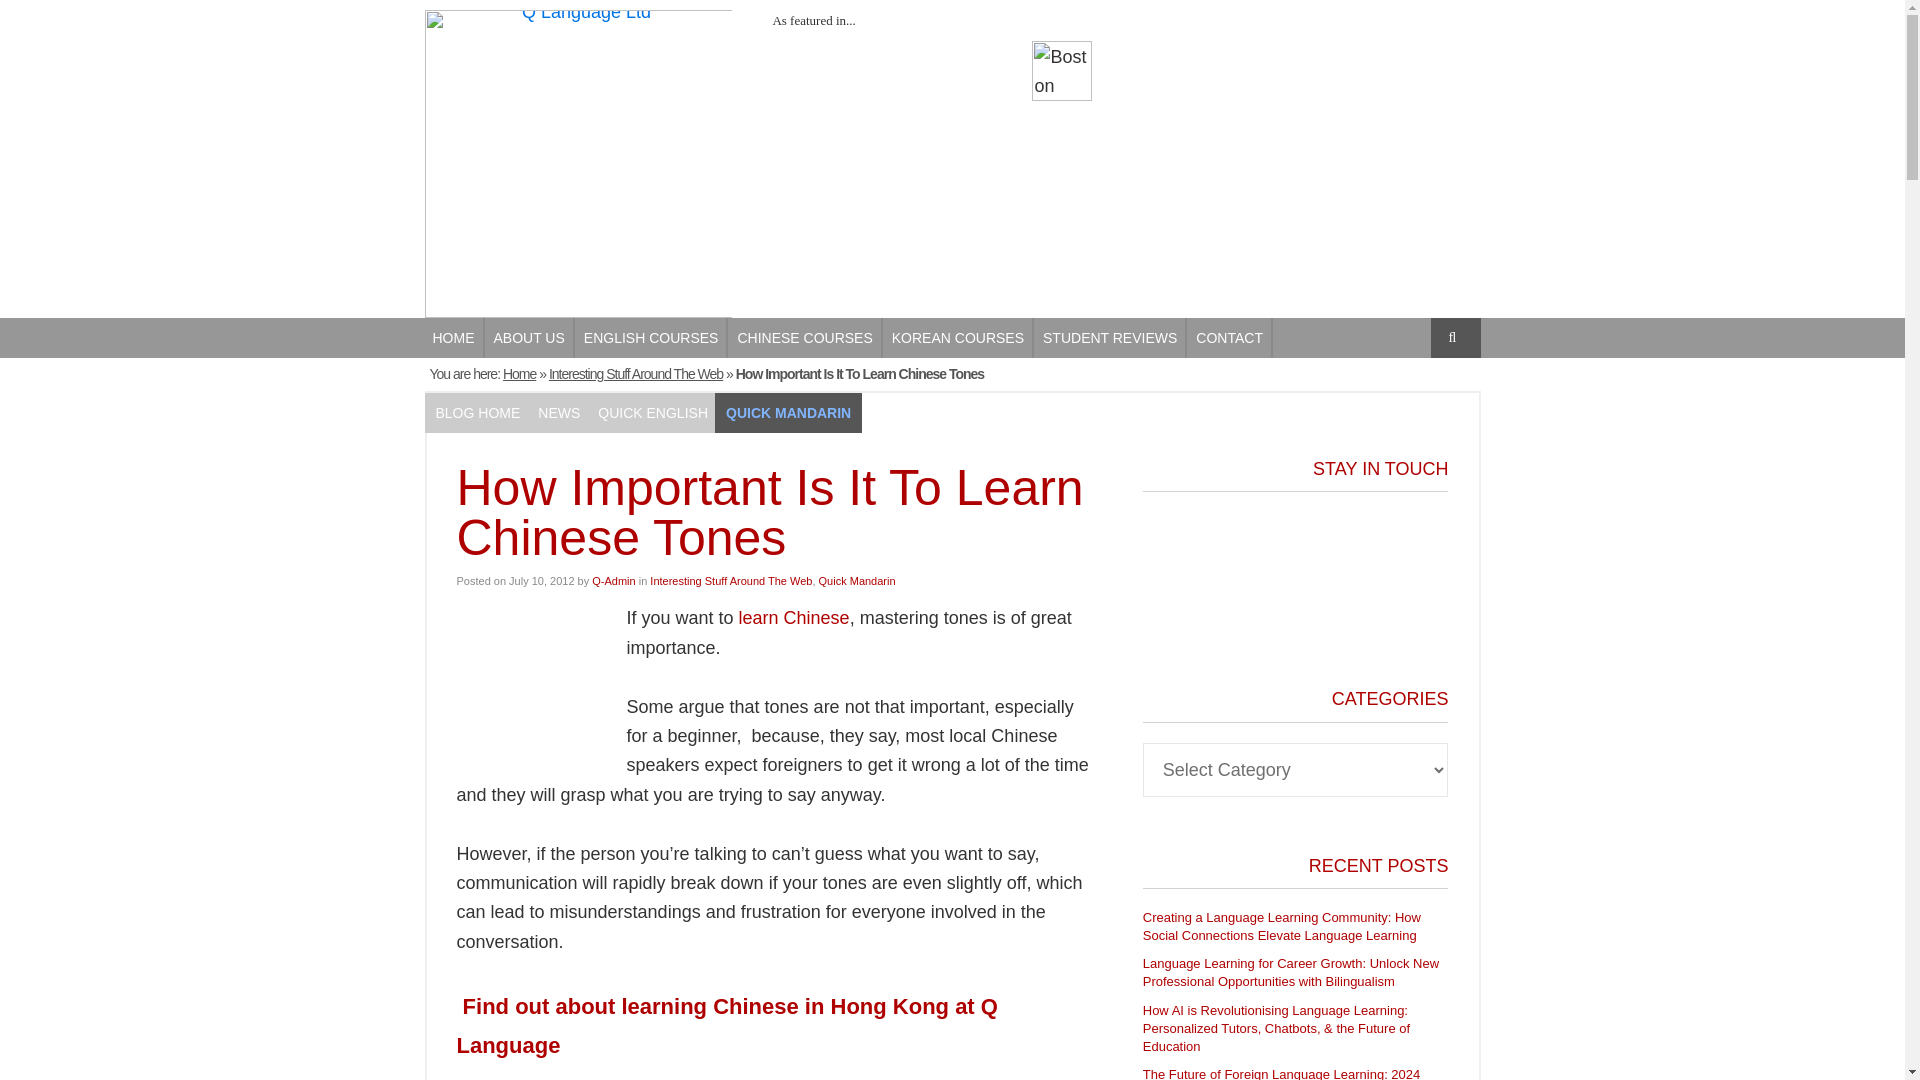 This screenshot has height=1080, width=1920. Describe the element at coordinates (958, 337) in the screenshot. I see `KOREAN COURSES` at that location.